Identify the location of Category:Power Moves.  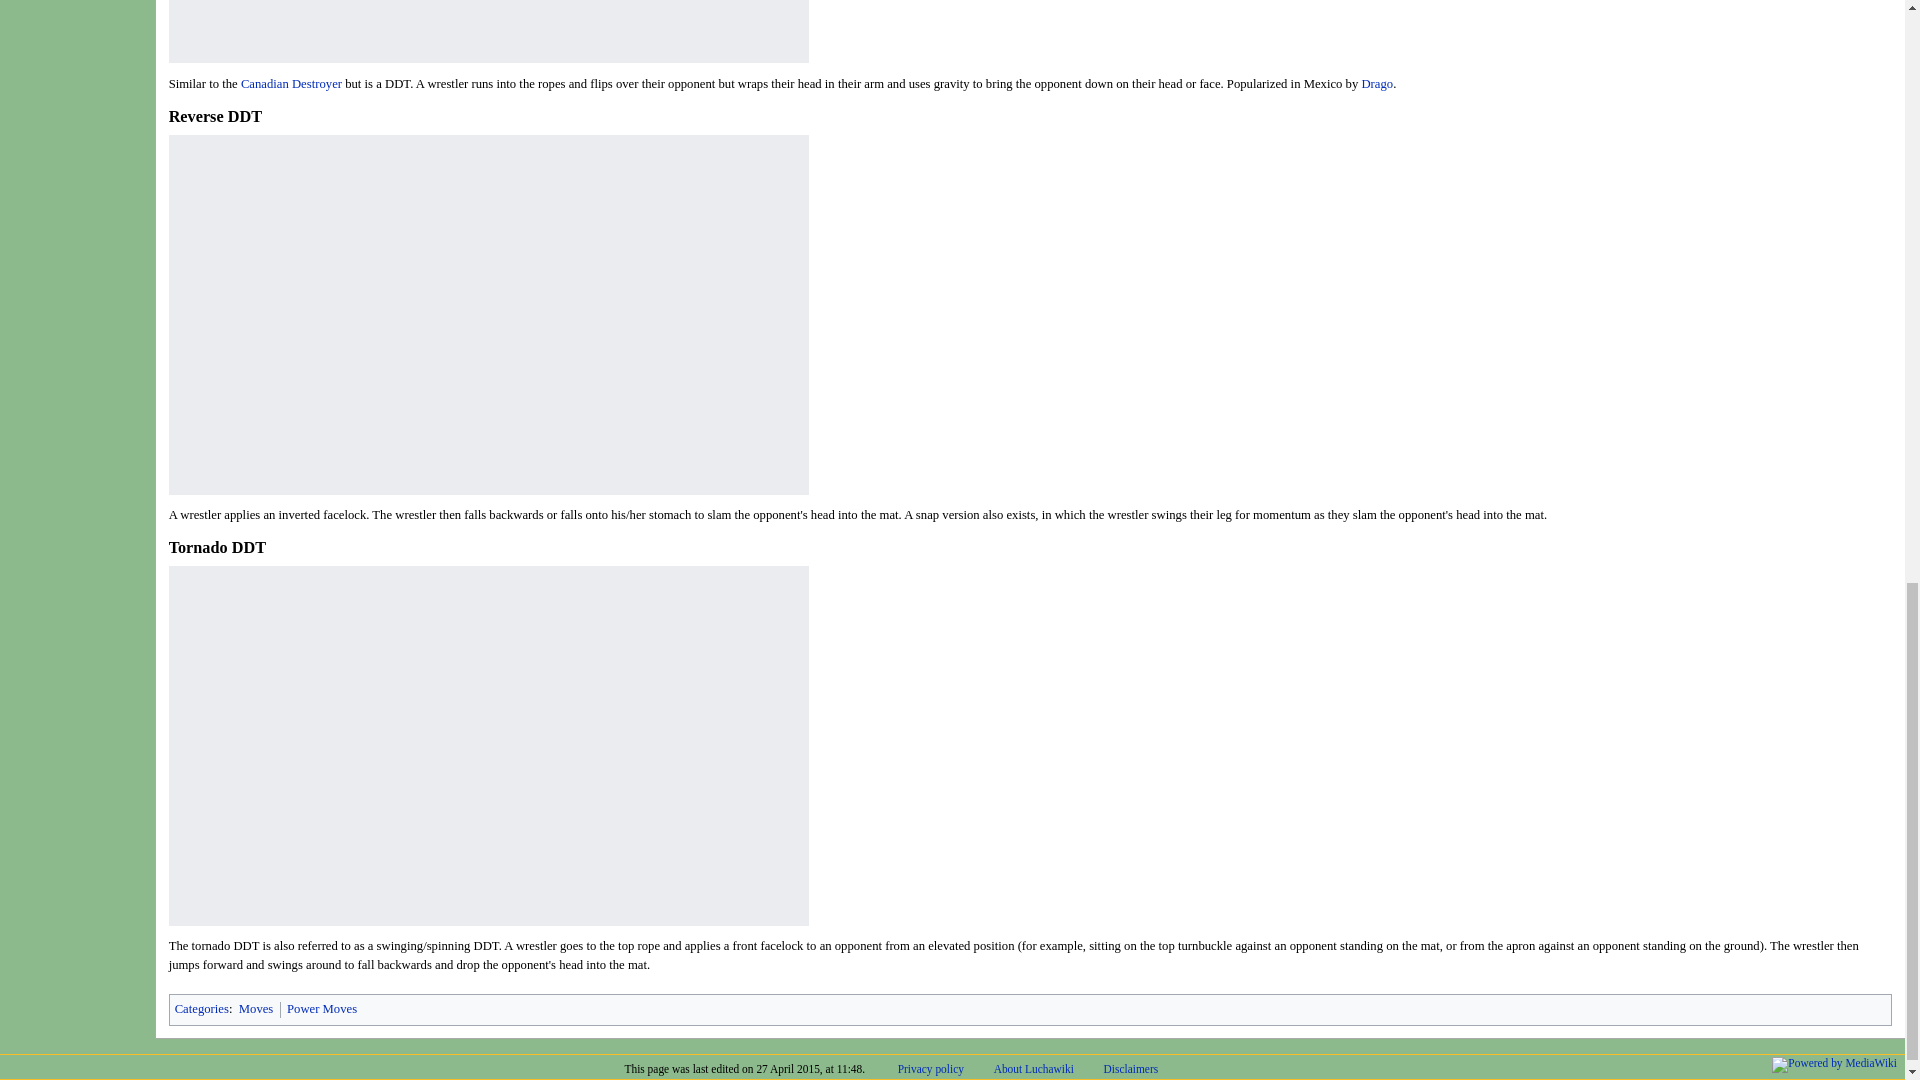
(322, 1009).